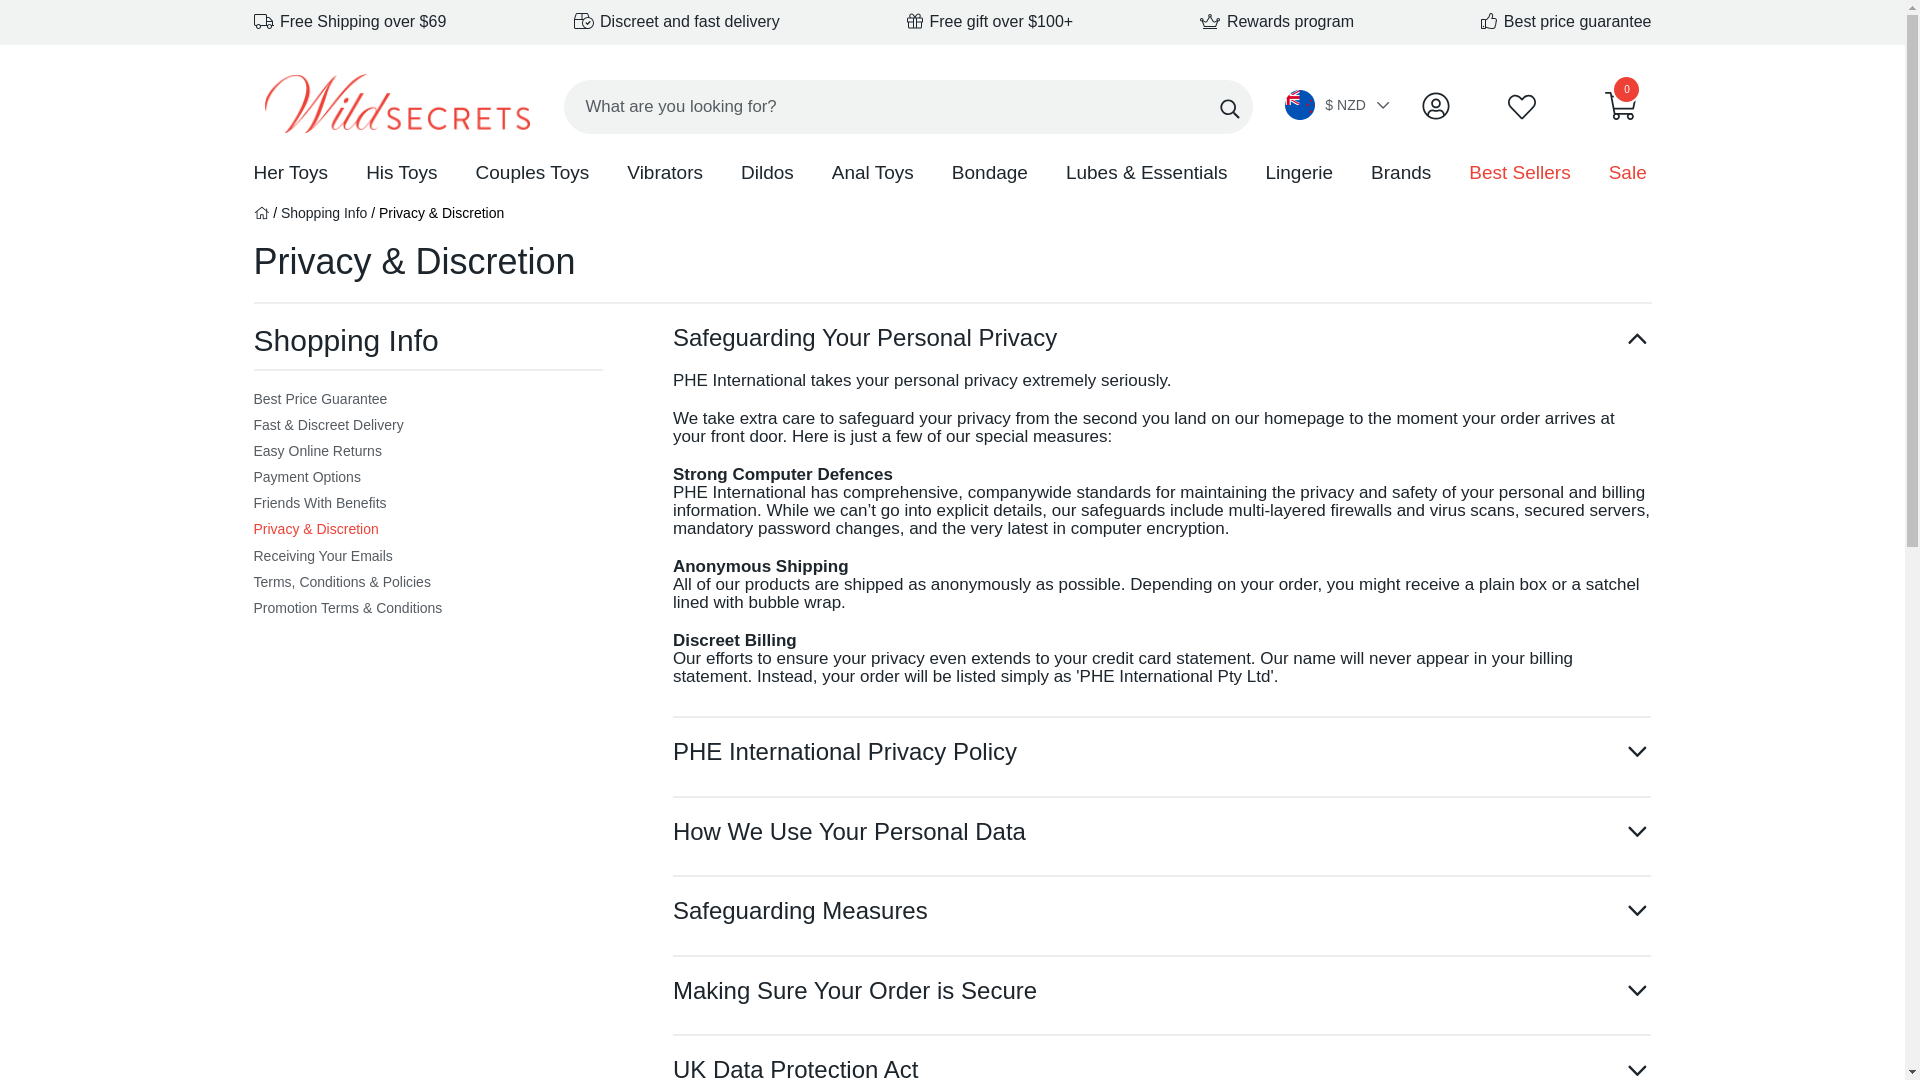 This screenshot has width=1920, height=1080. What do you see at coordinates (1276, 21) in the screenshot?
I see `Rewards program` at bounding box center [1276, 21].